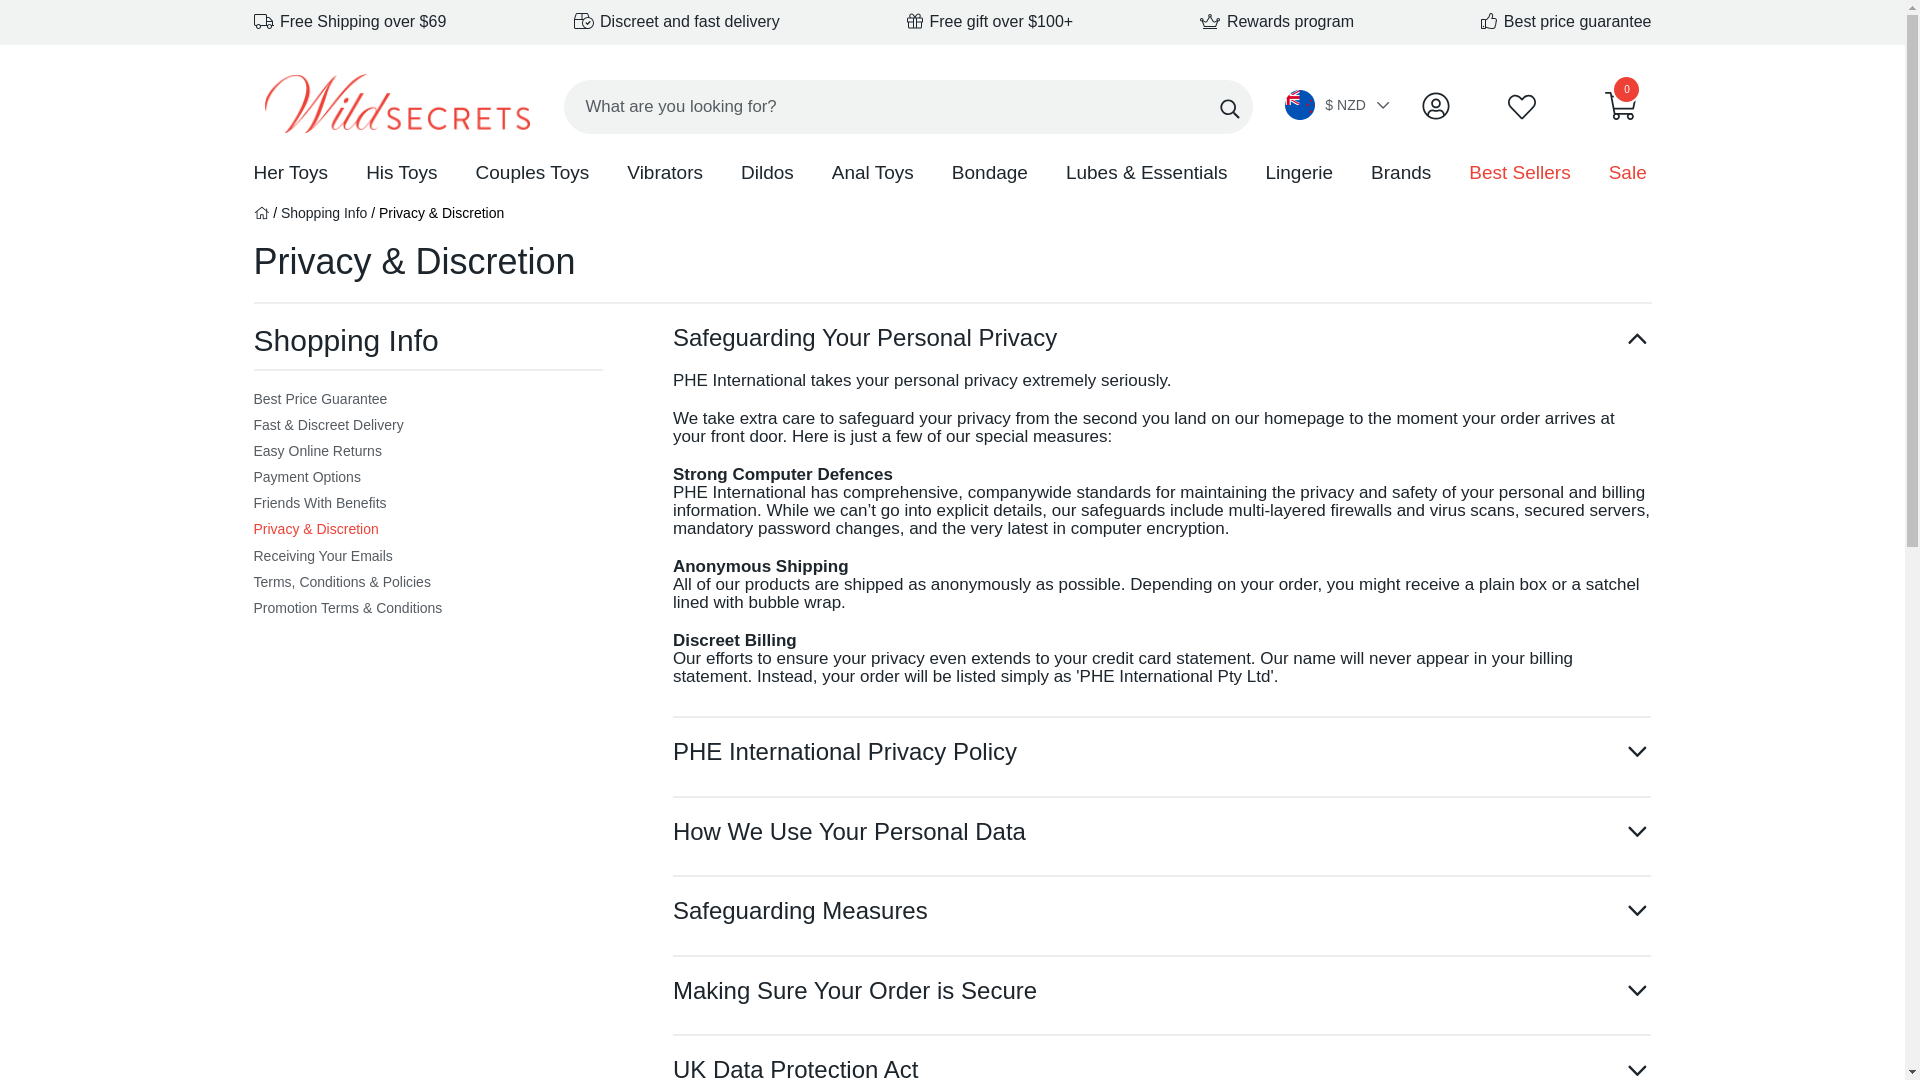 This screenshot has width=1920, height=1080. What do you see at coordinates (1276, 21) in the screenshot?
I see `Rewards program` at bounding box center [1276, 21].